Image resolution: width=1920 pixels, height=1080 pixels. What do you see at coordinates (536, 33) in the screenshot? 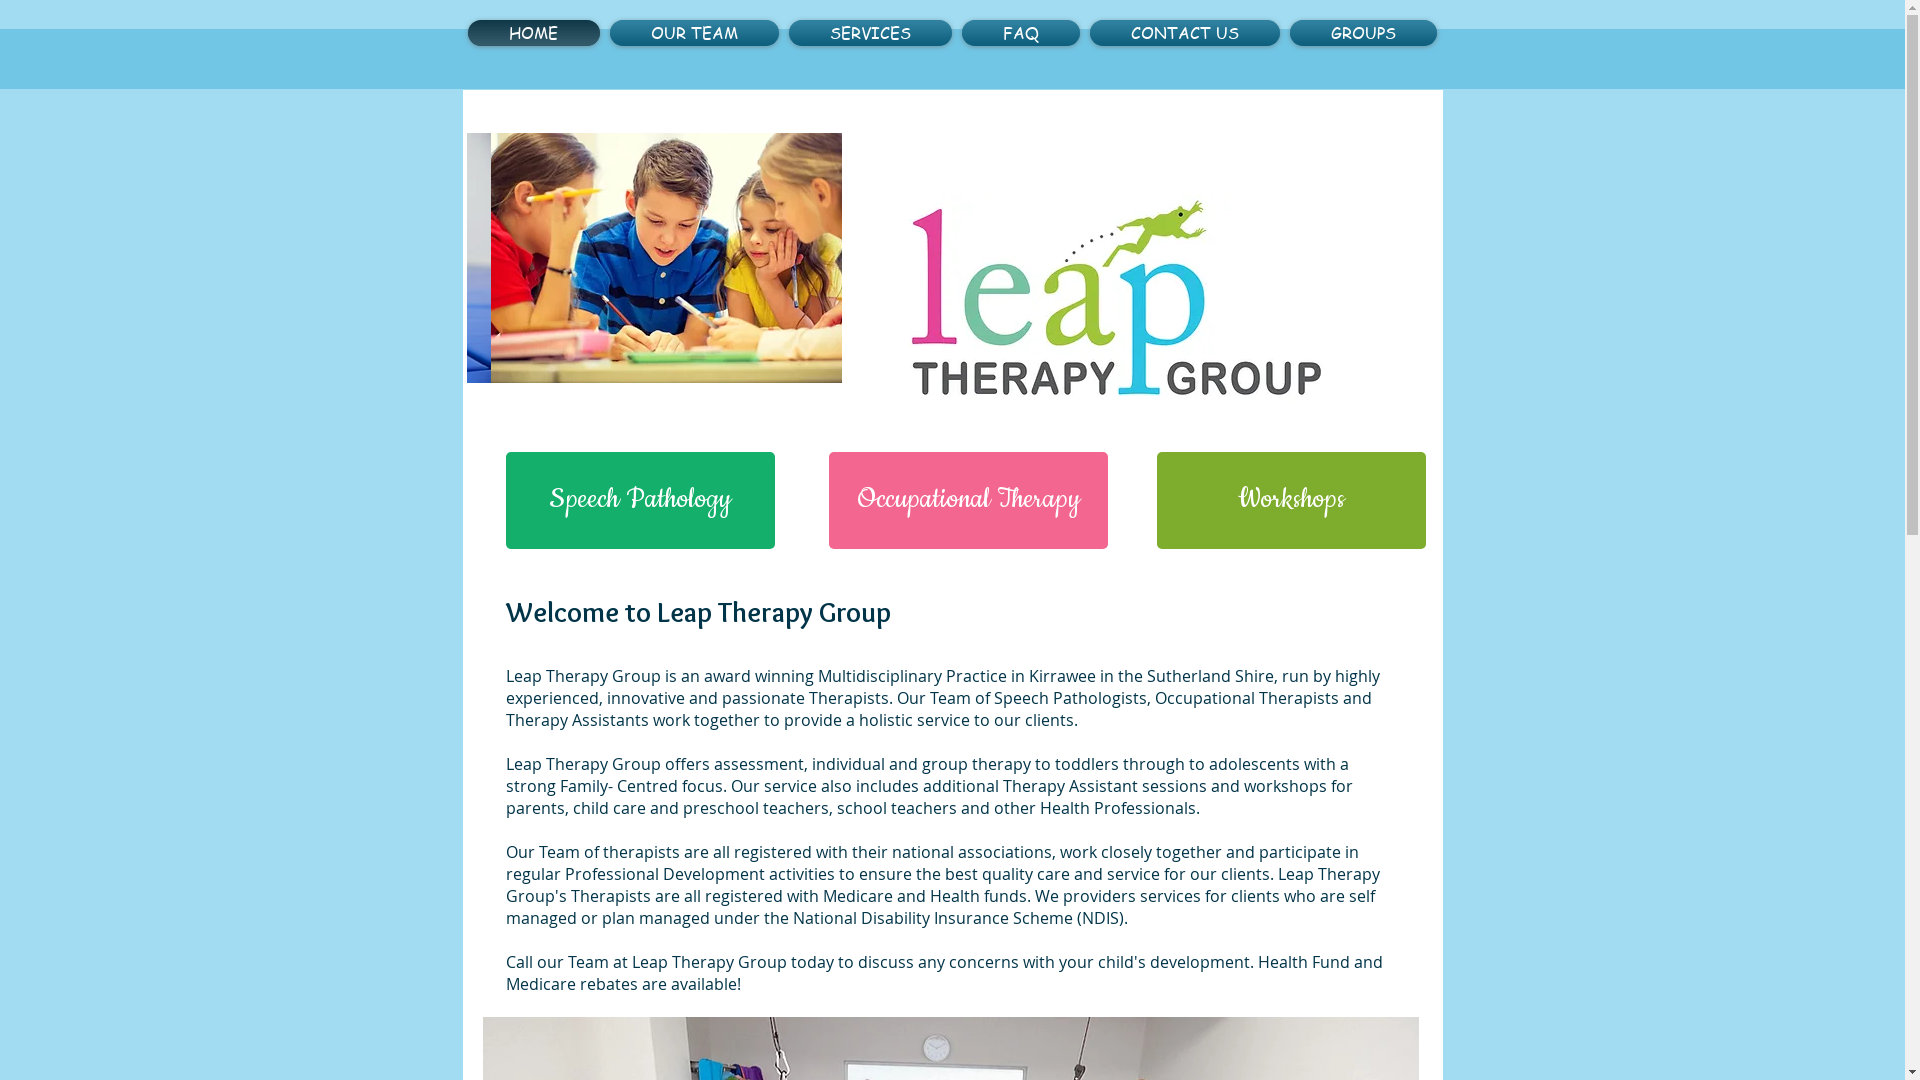
I see `HOME` at bounding box center [536, 33].